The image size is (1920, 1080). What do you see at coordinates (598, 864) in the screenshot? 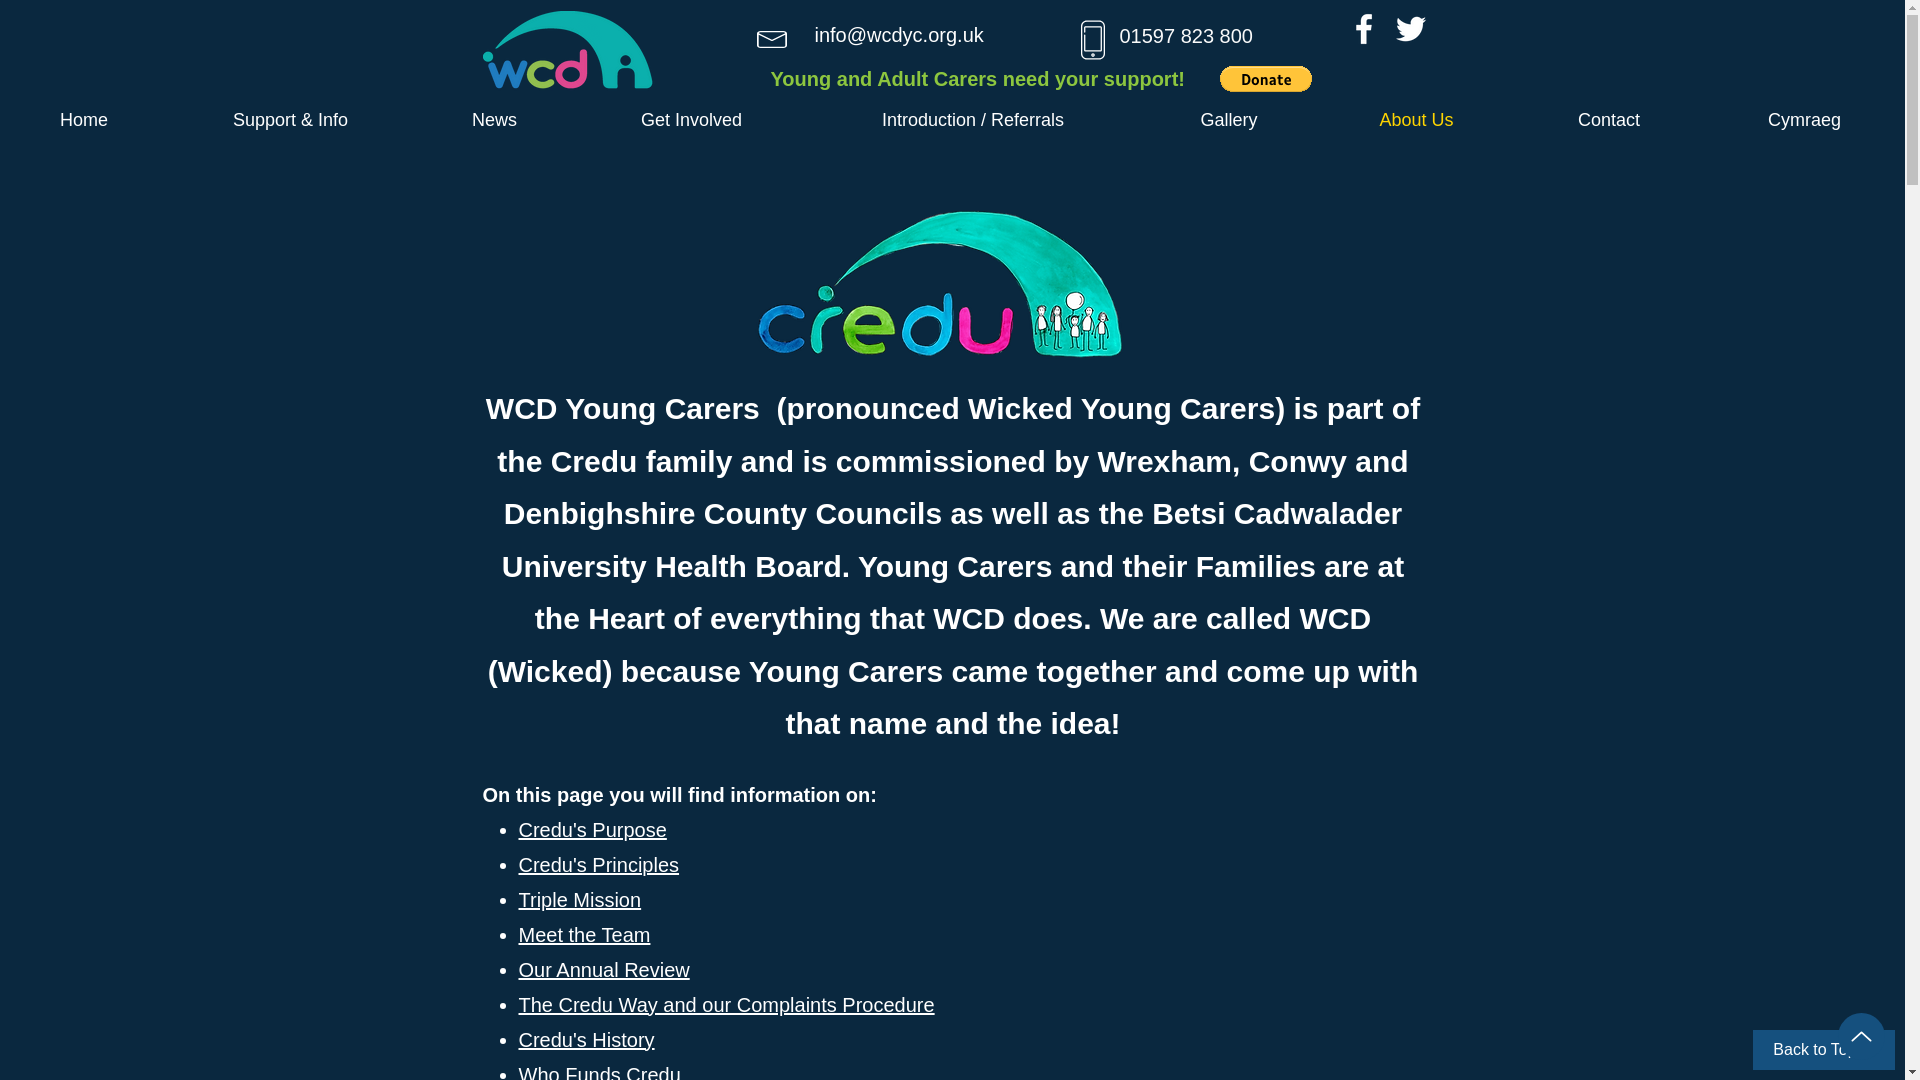
I see `Credu's Principles` at bounding box center [598, 864].